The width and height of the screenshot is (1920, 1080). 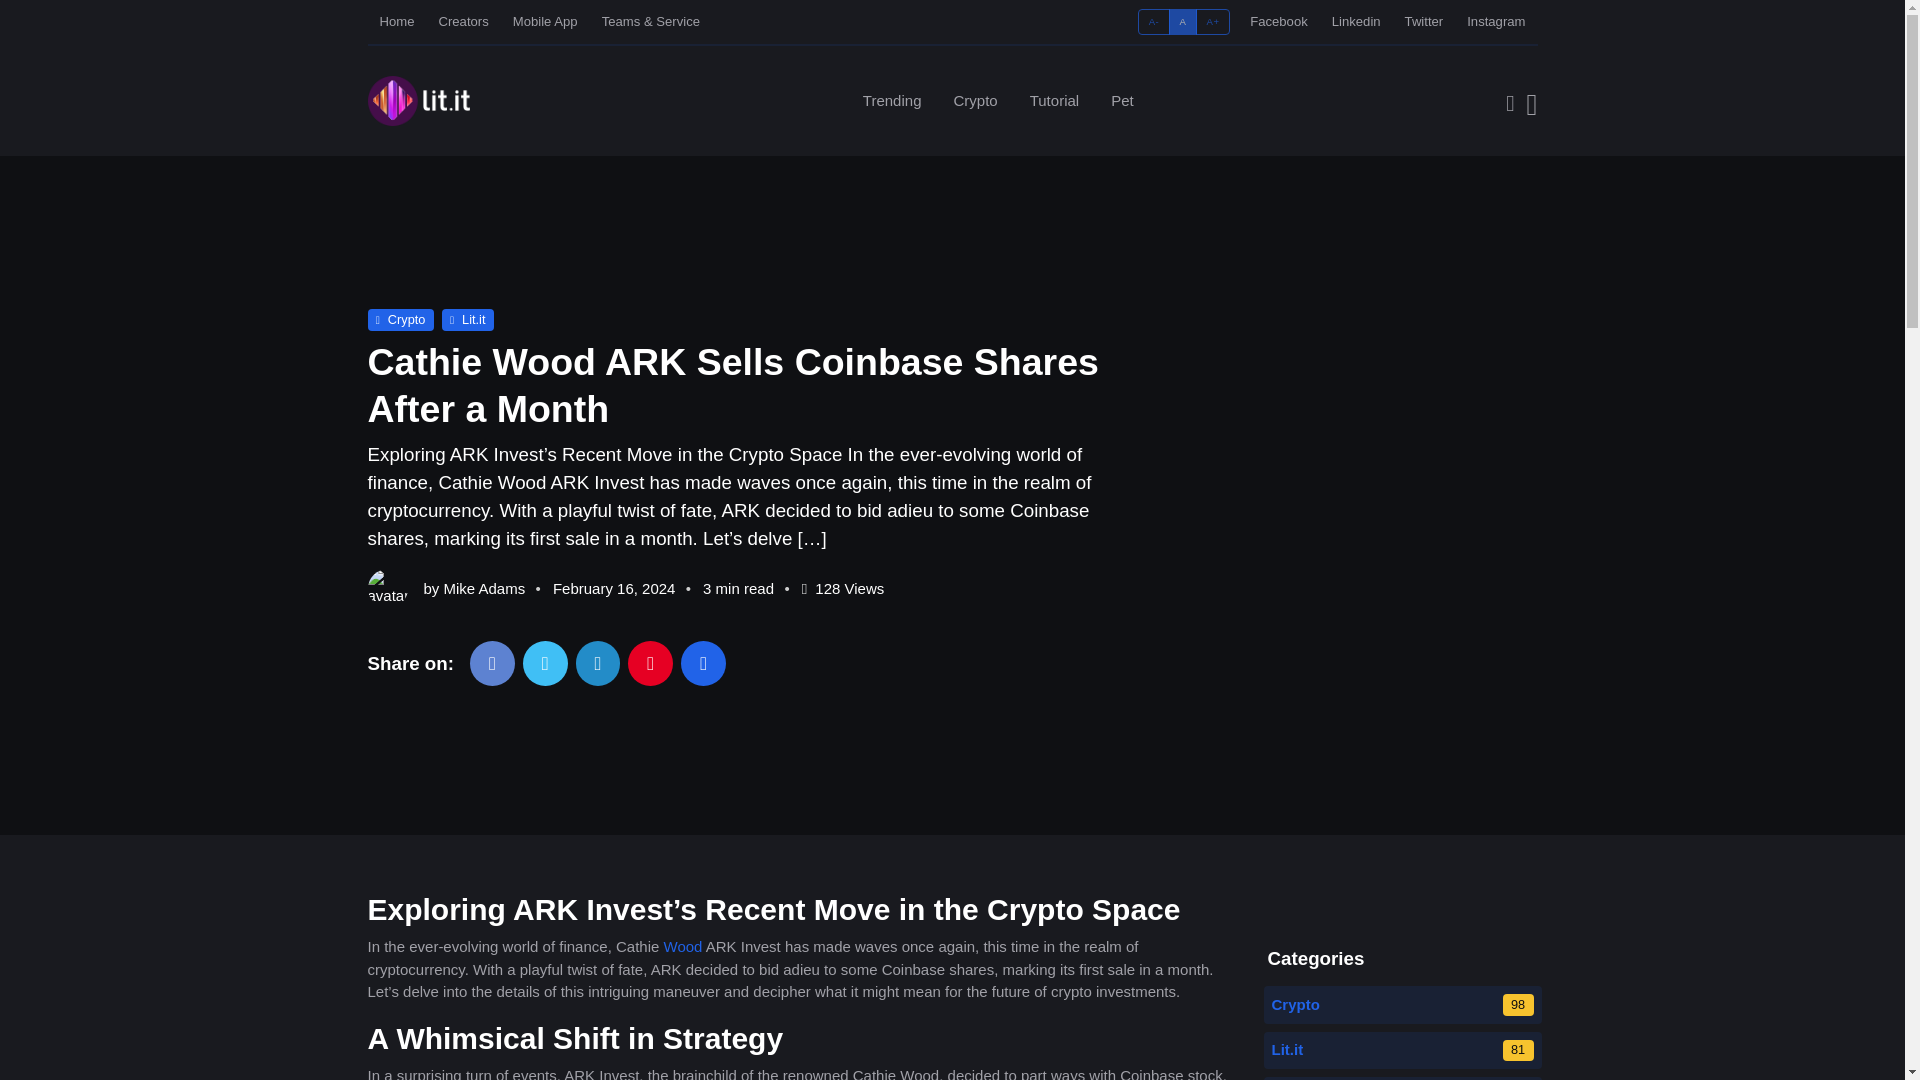 What do you see at coordinates (419, 100) in the screenshot?
I see `Lit.it Blog` at bounding box center [419, 100].